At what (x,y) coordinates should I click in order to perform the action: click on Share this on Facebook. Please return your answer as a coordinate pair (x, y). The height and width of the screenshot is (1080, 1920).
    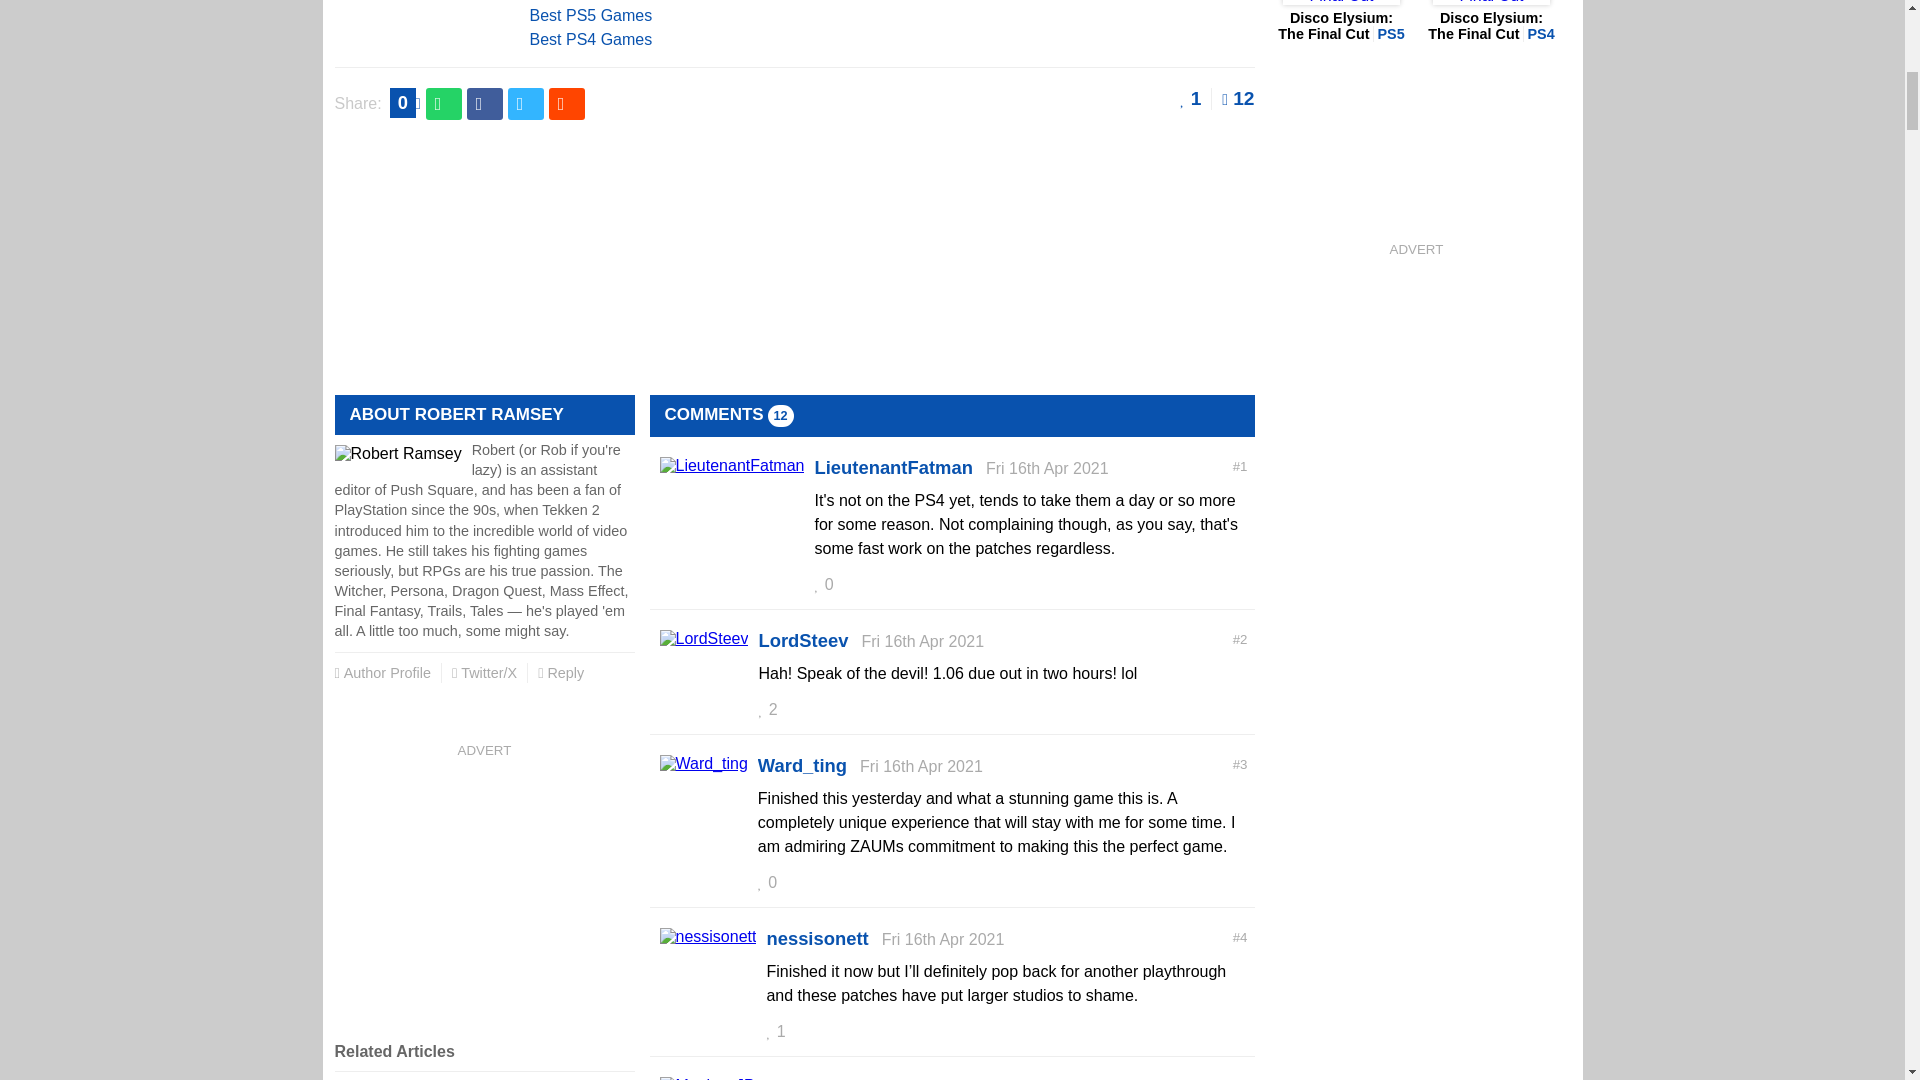
    Looking at the image, I should click on (484, 103).